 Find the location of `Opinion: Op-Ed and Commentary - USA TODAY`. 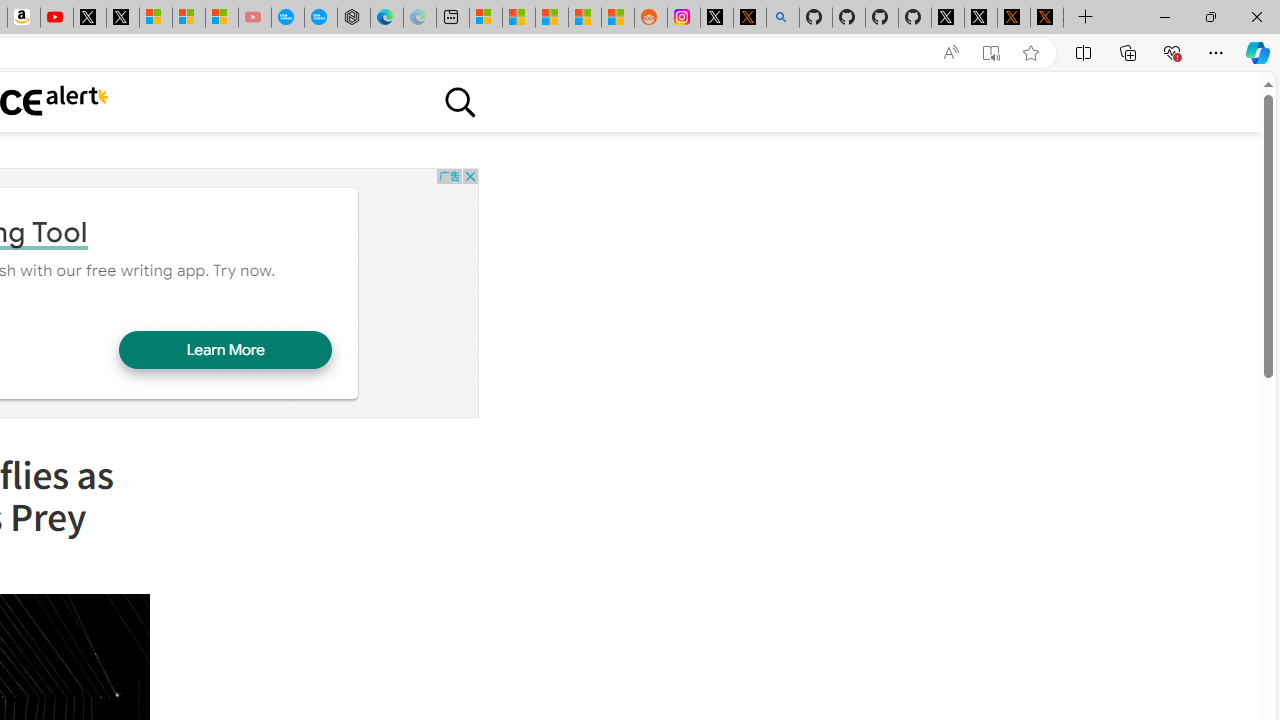

Opinion: Op-Ed and Commentary - USA TODAY is located at coordinates (288, 18).